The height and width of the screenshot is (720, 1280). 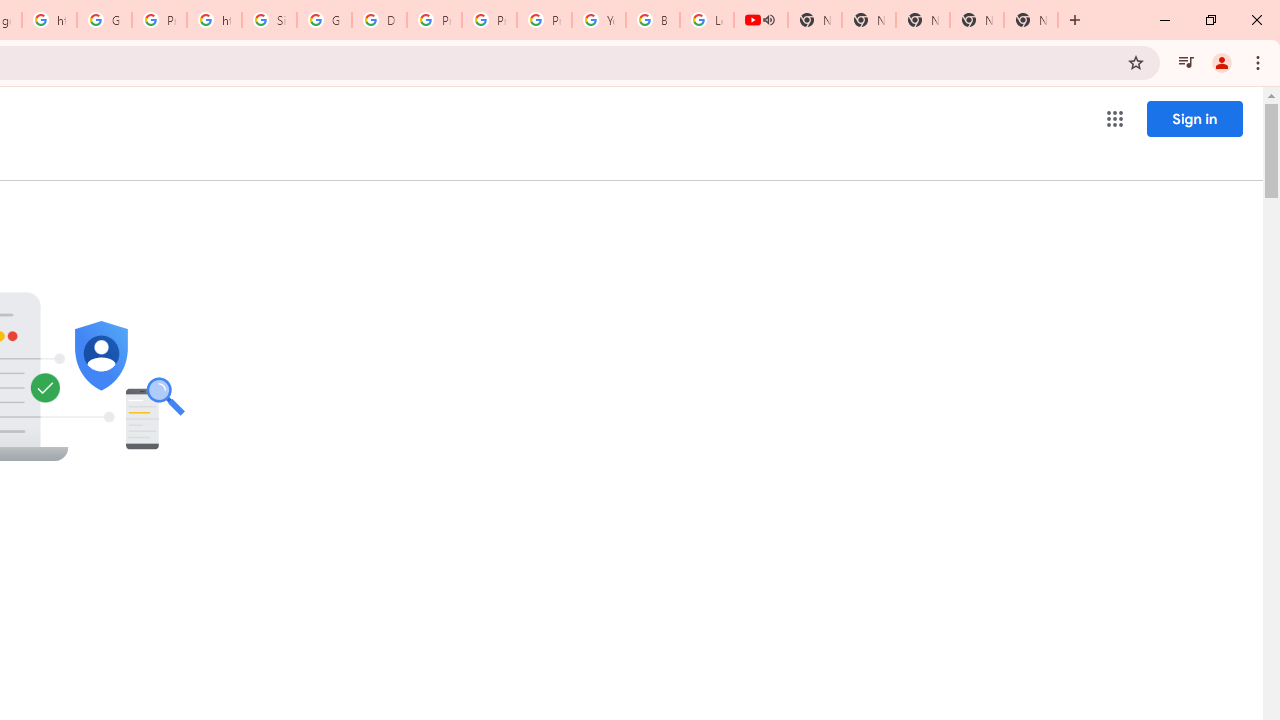 I want to click on Mute tab, so click(x=768, y=20).